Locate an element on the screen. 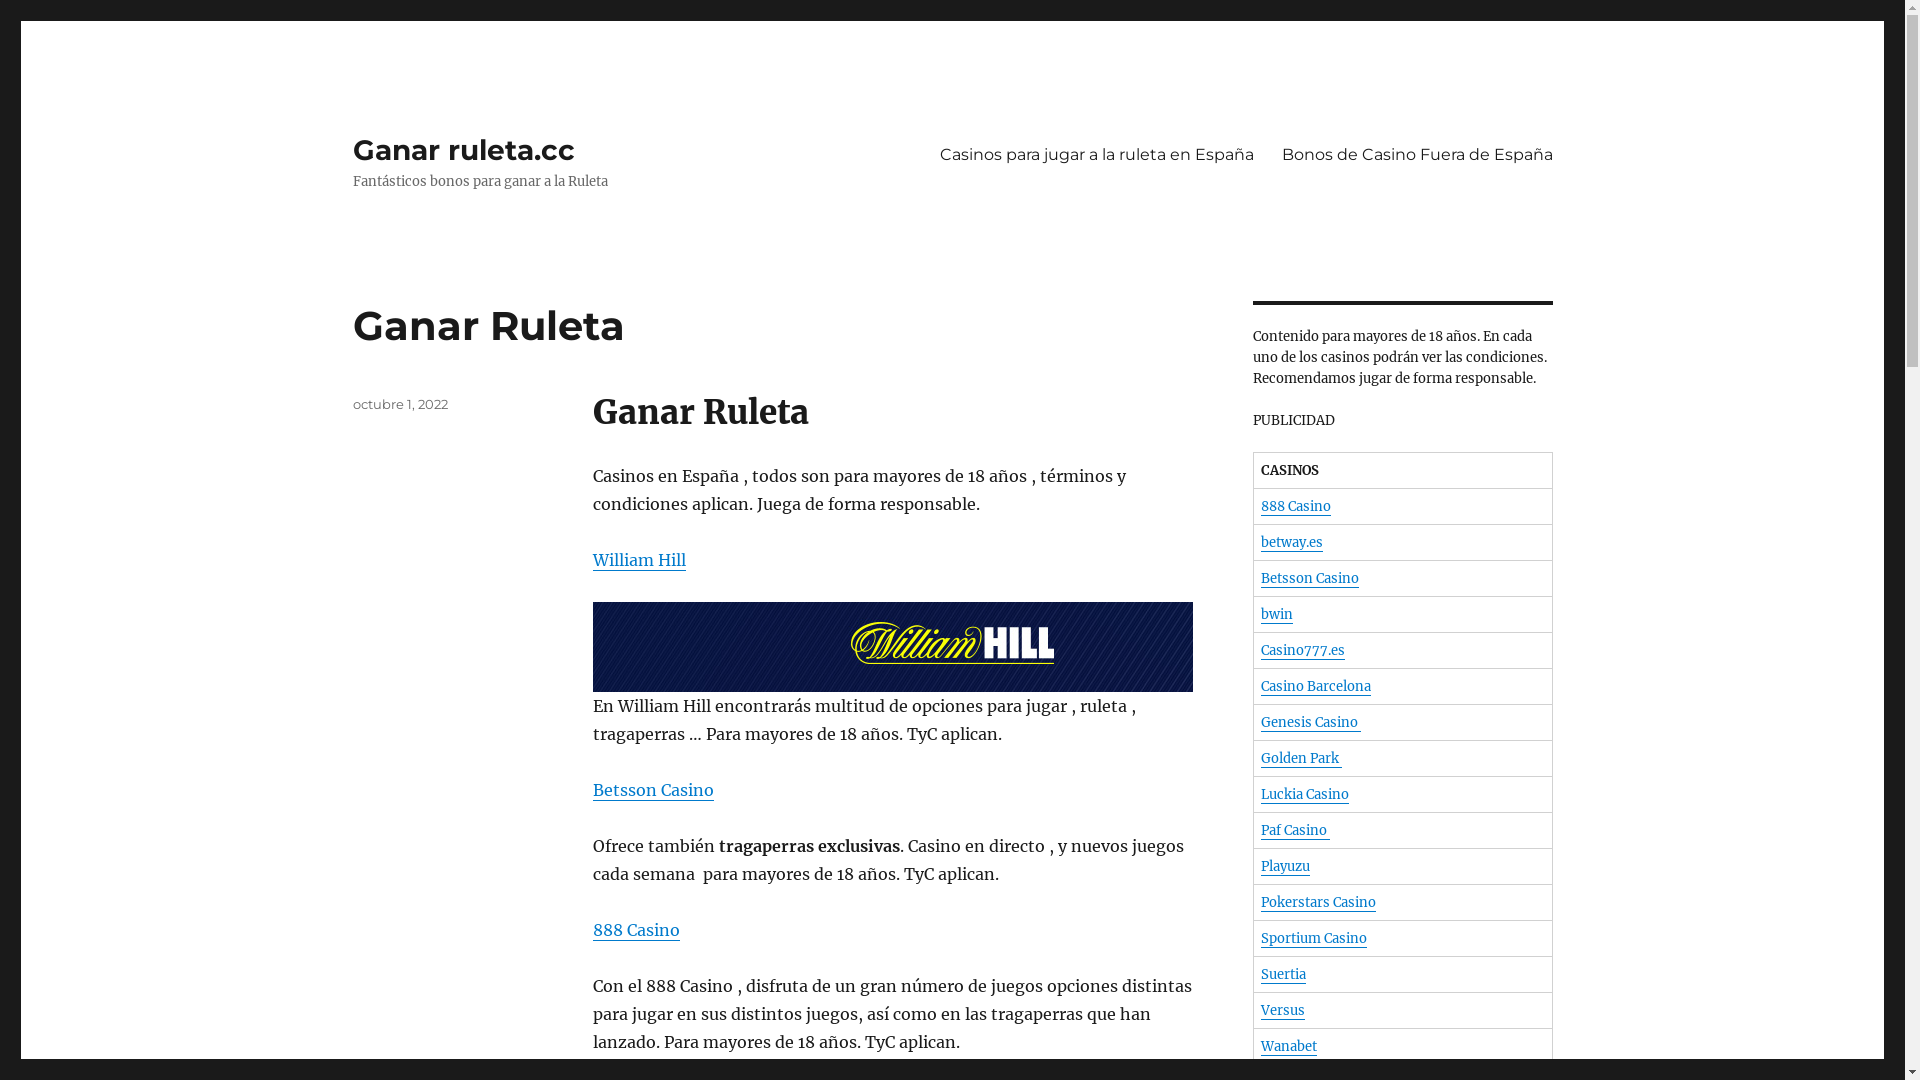 The width and height of the screenshot is (1920, 1080). Wanabet is located at coordinates (1288, 1046).